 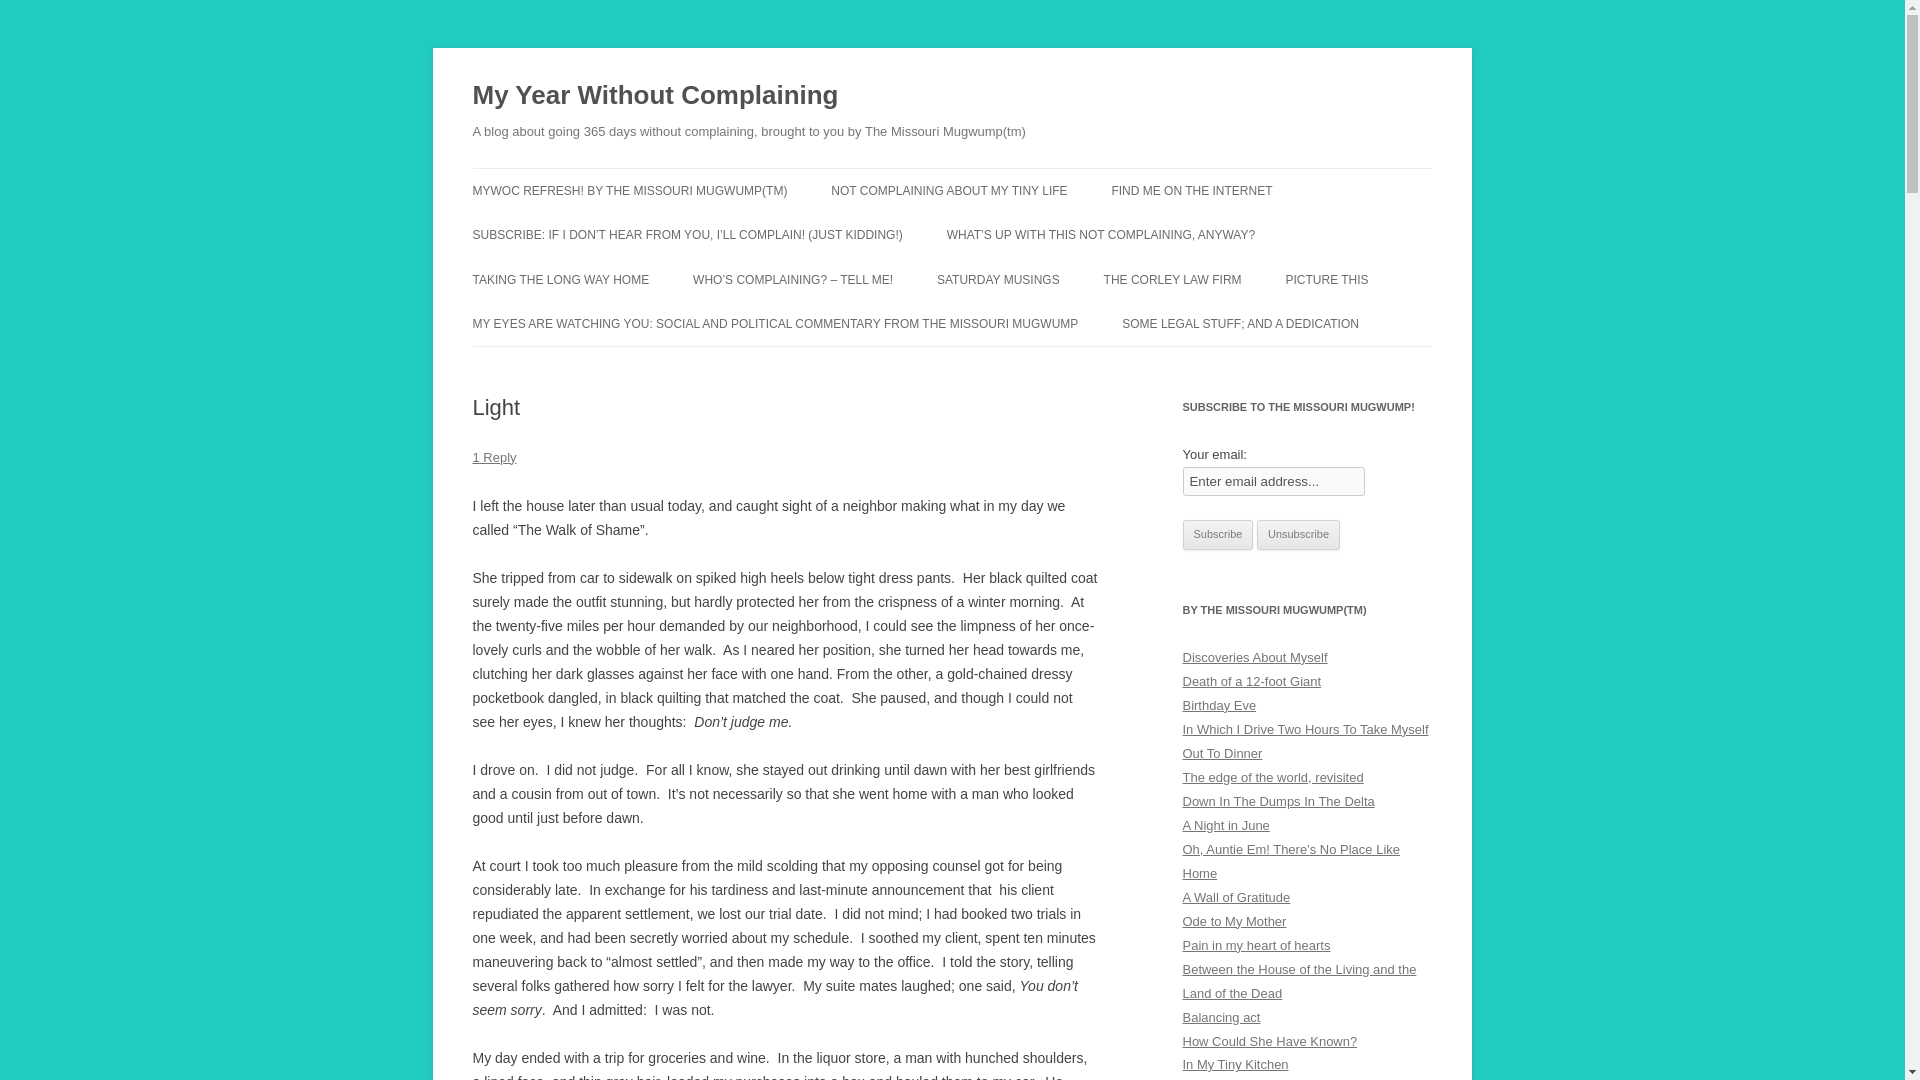 I want to click on Ode to My Mother, so click(x=1234, y=920).